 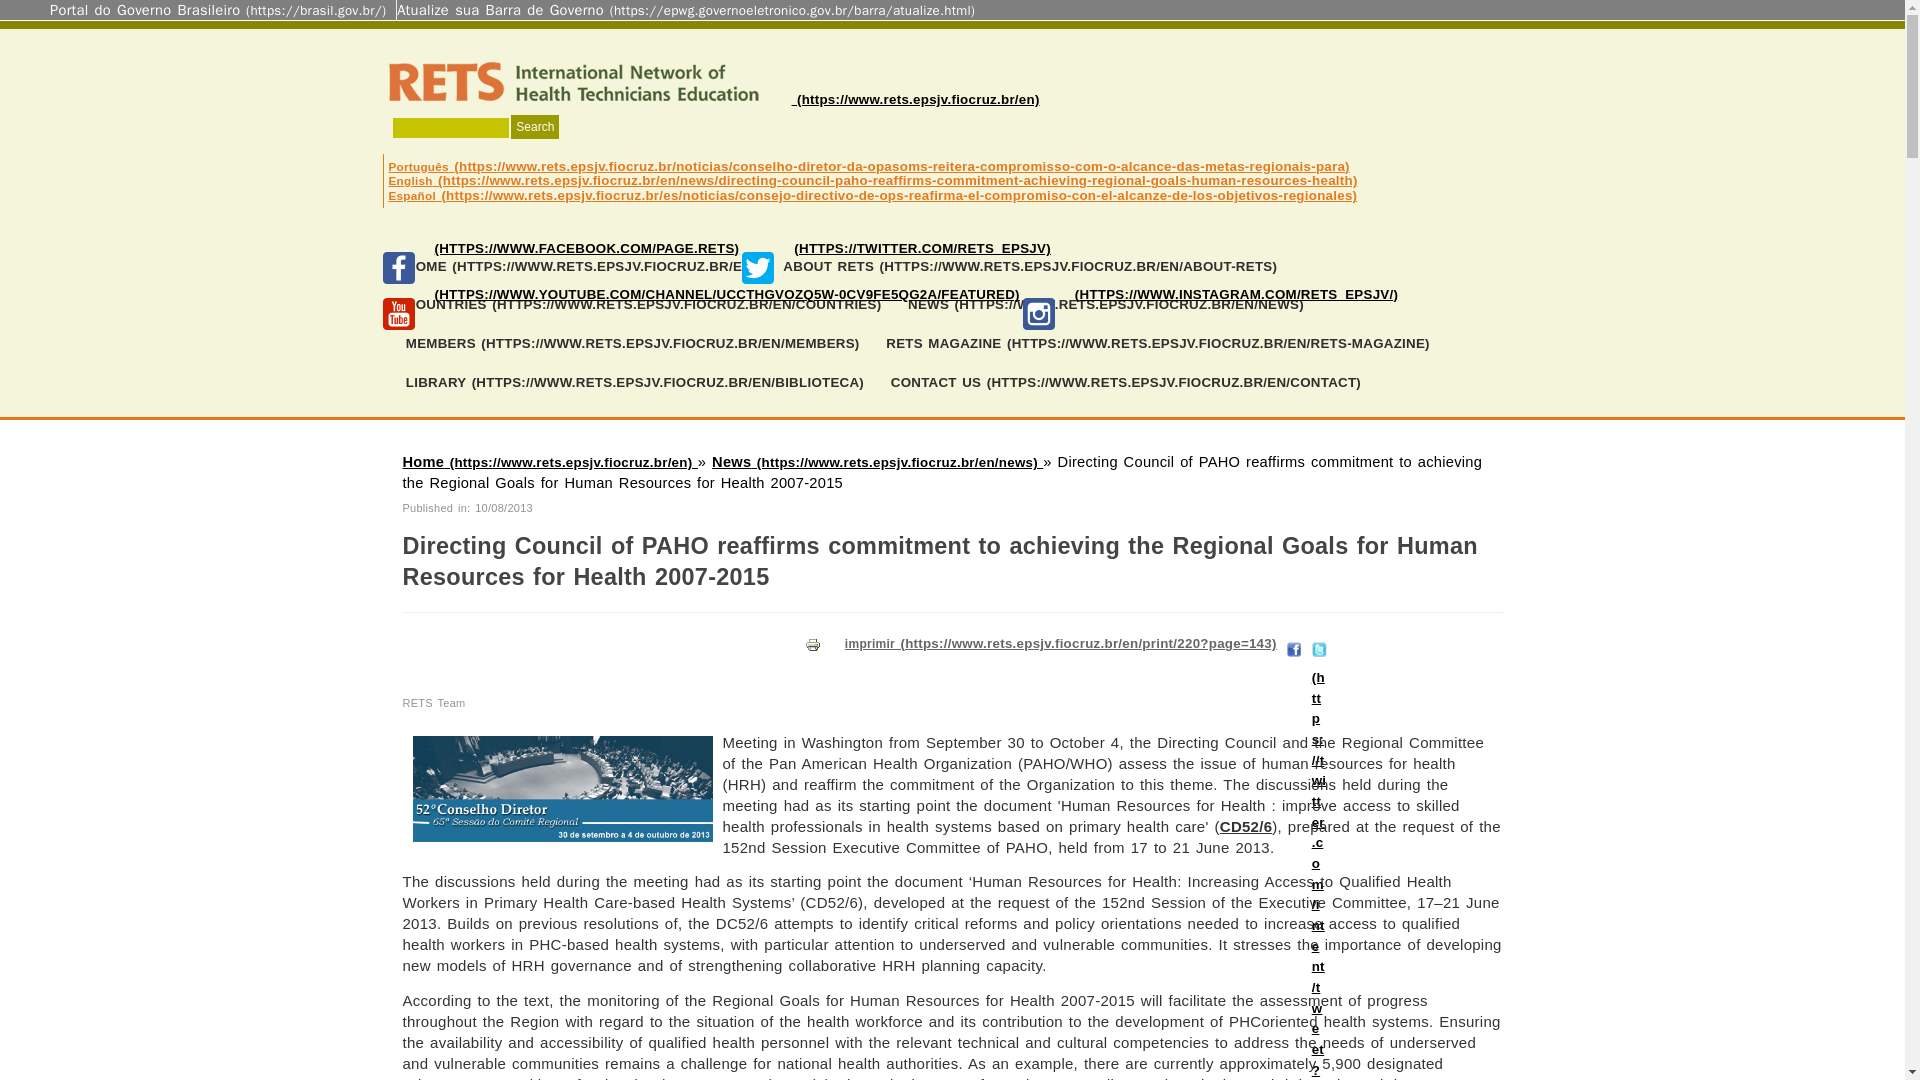 I want to click on English, so click(x=872, y=180).